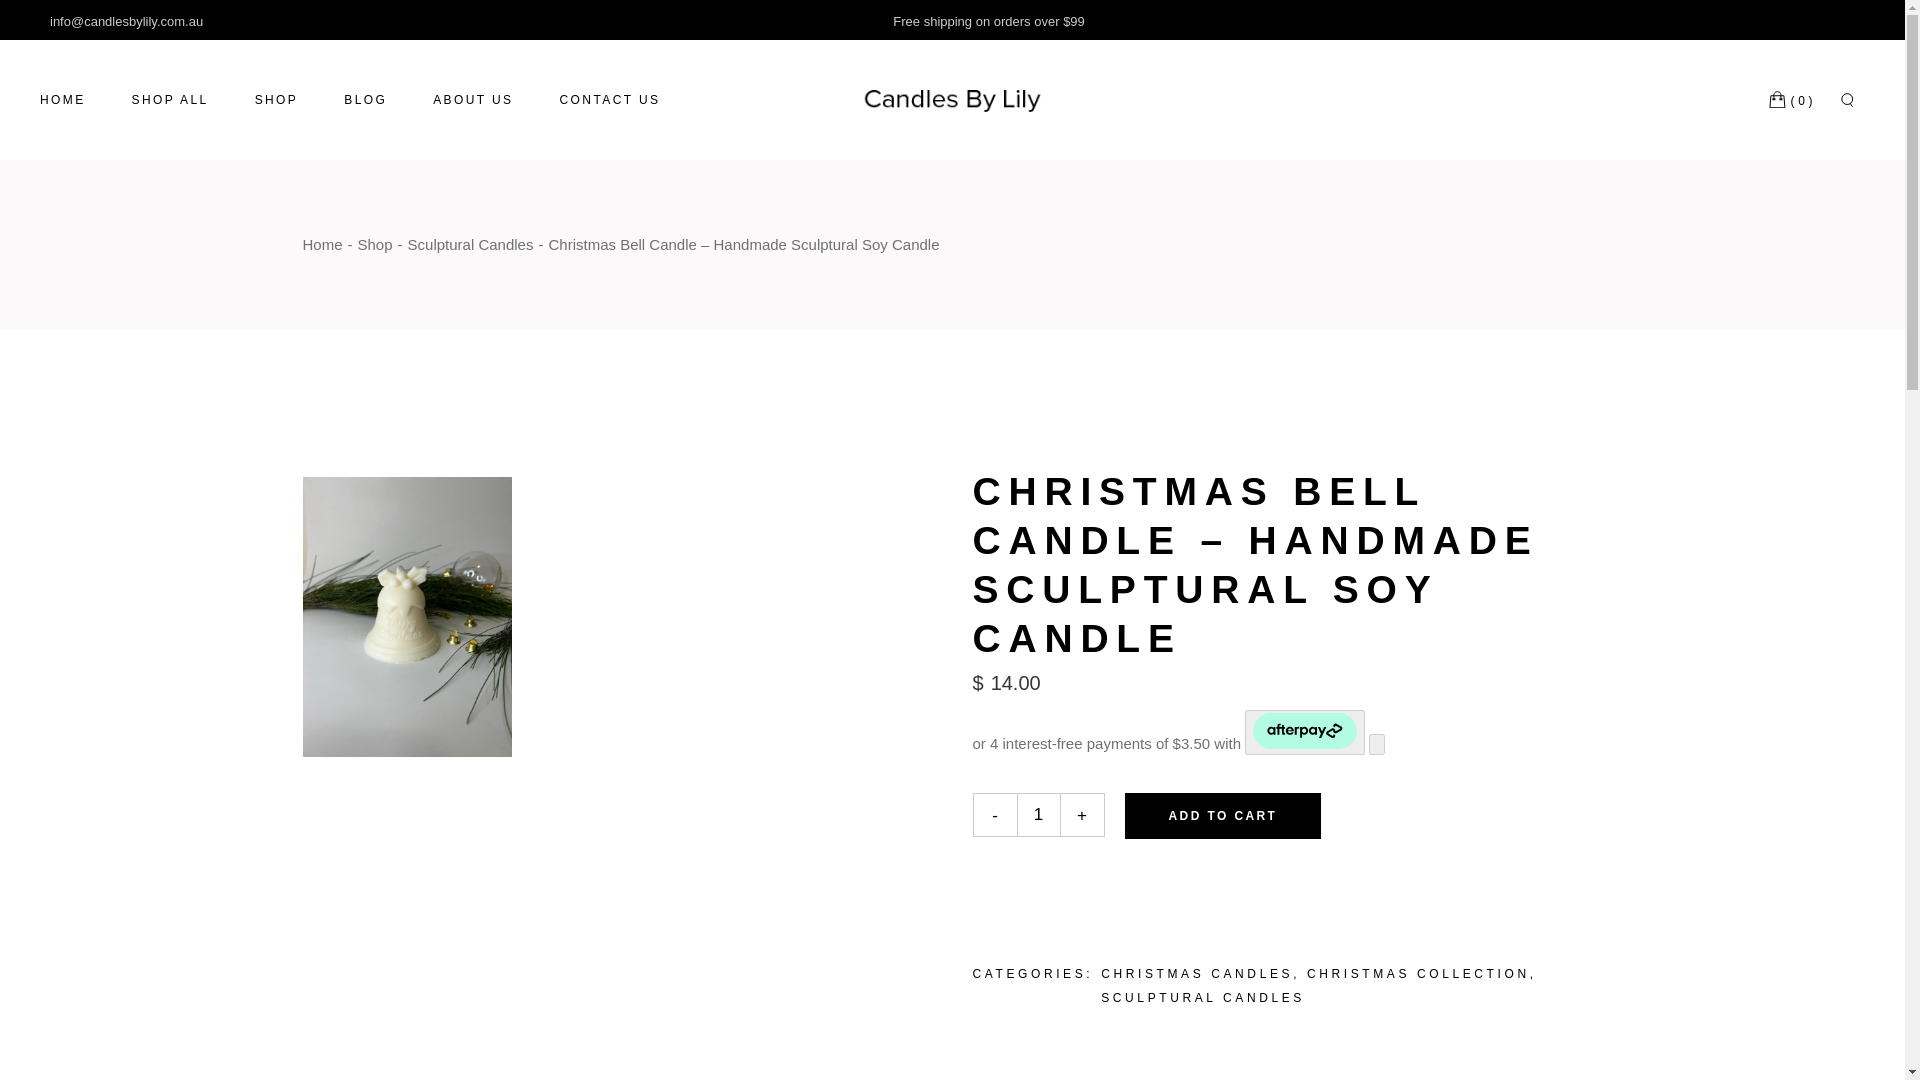  What do you see at coordinates (1286, 880) in the screenshot?
I see `PayPal` at bounding box center [1286, 880].